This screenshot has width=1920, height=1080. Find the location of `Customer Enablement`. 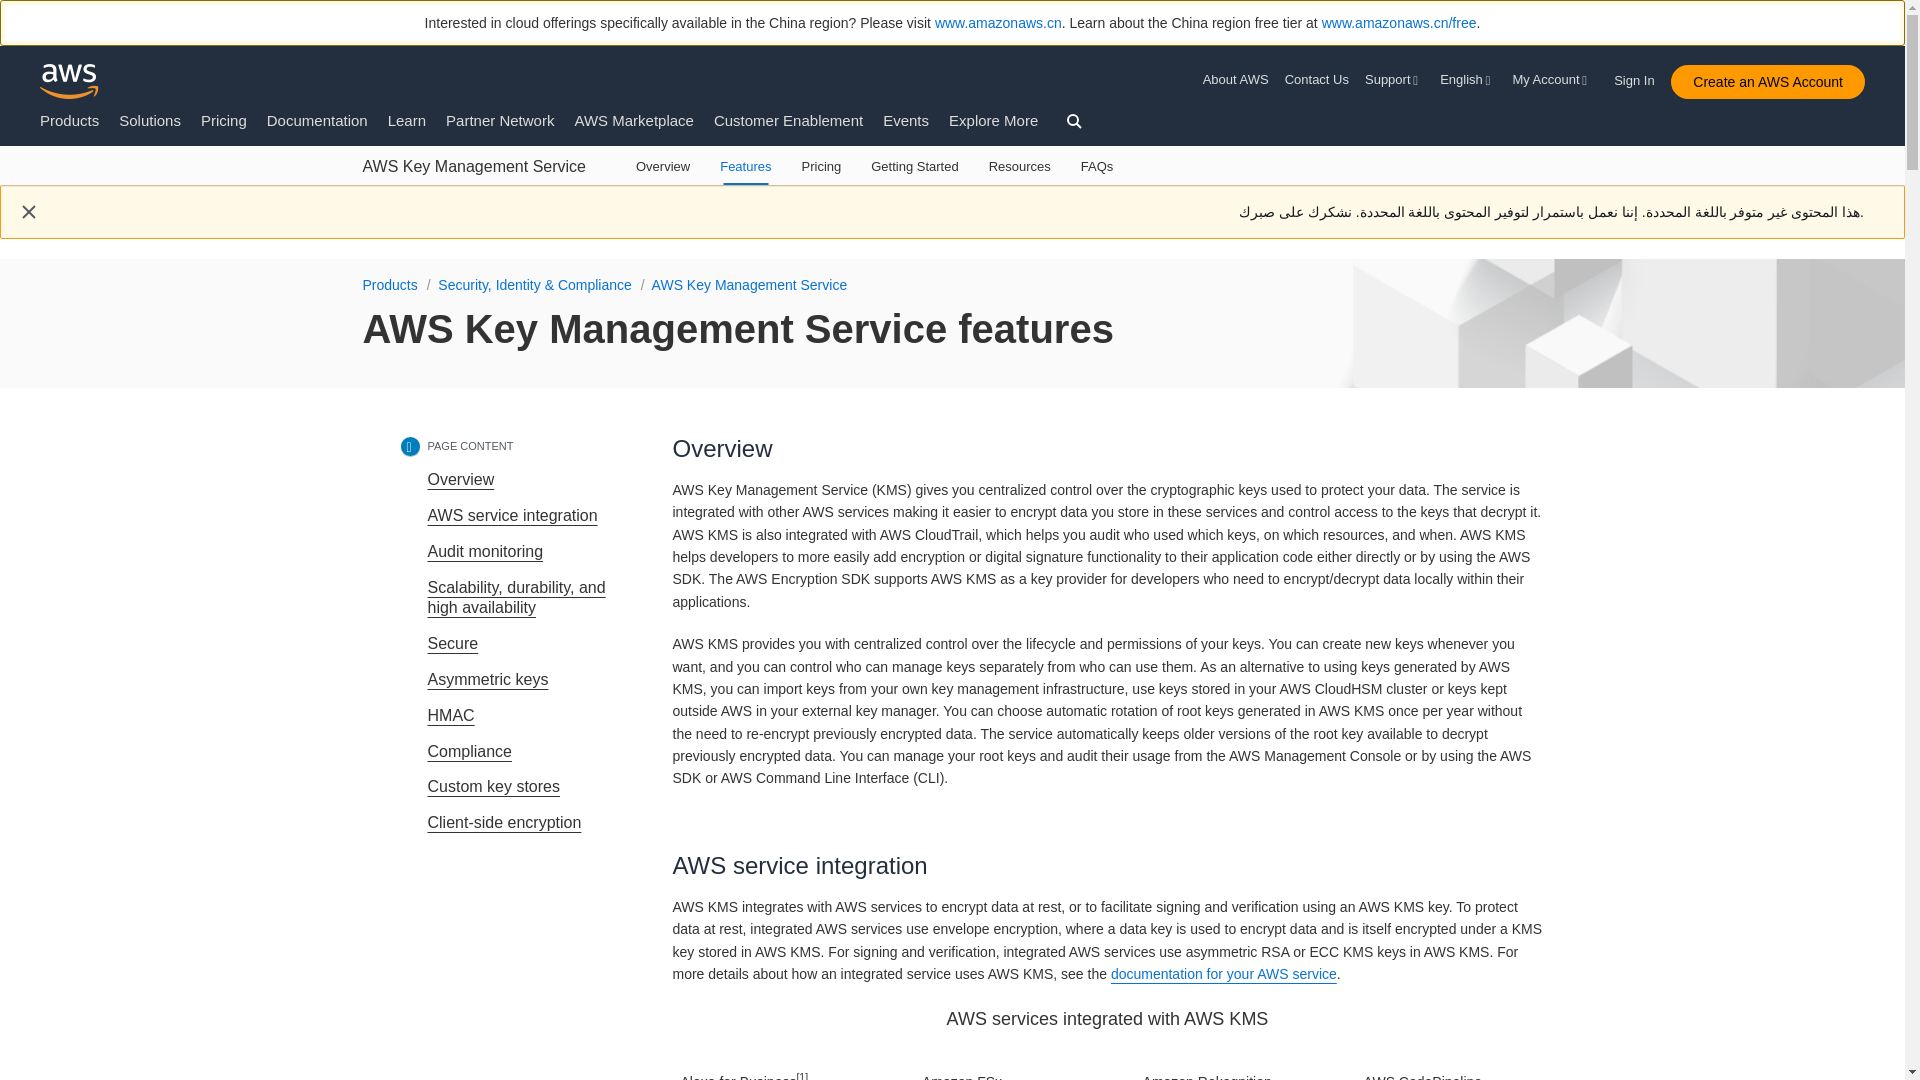

Customer Enablement is located at coordinates (788, 120).